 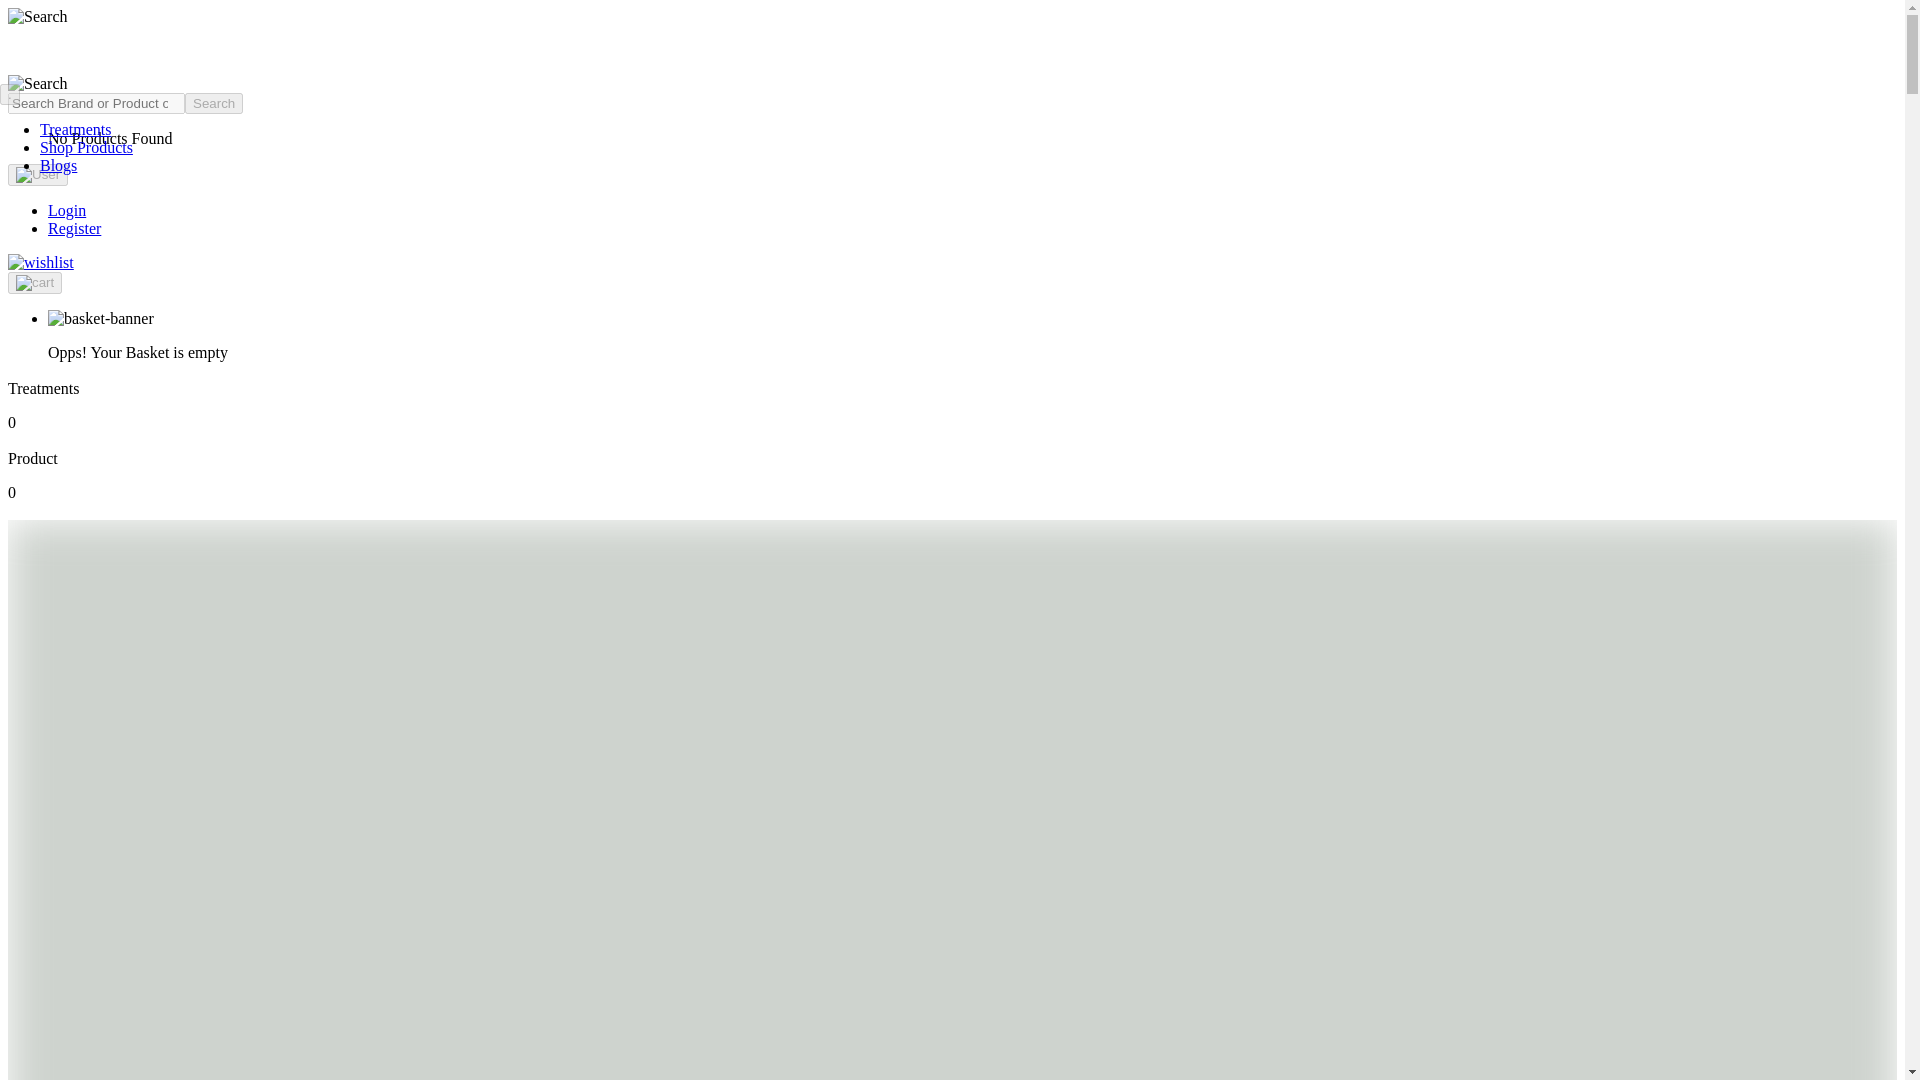 What do you see at coordinates (86, 147) in the screenshot?
I see `Shop Products` at bounding box center [86, 147].